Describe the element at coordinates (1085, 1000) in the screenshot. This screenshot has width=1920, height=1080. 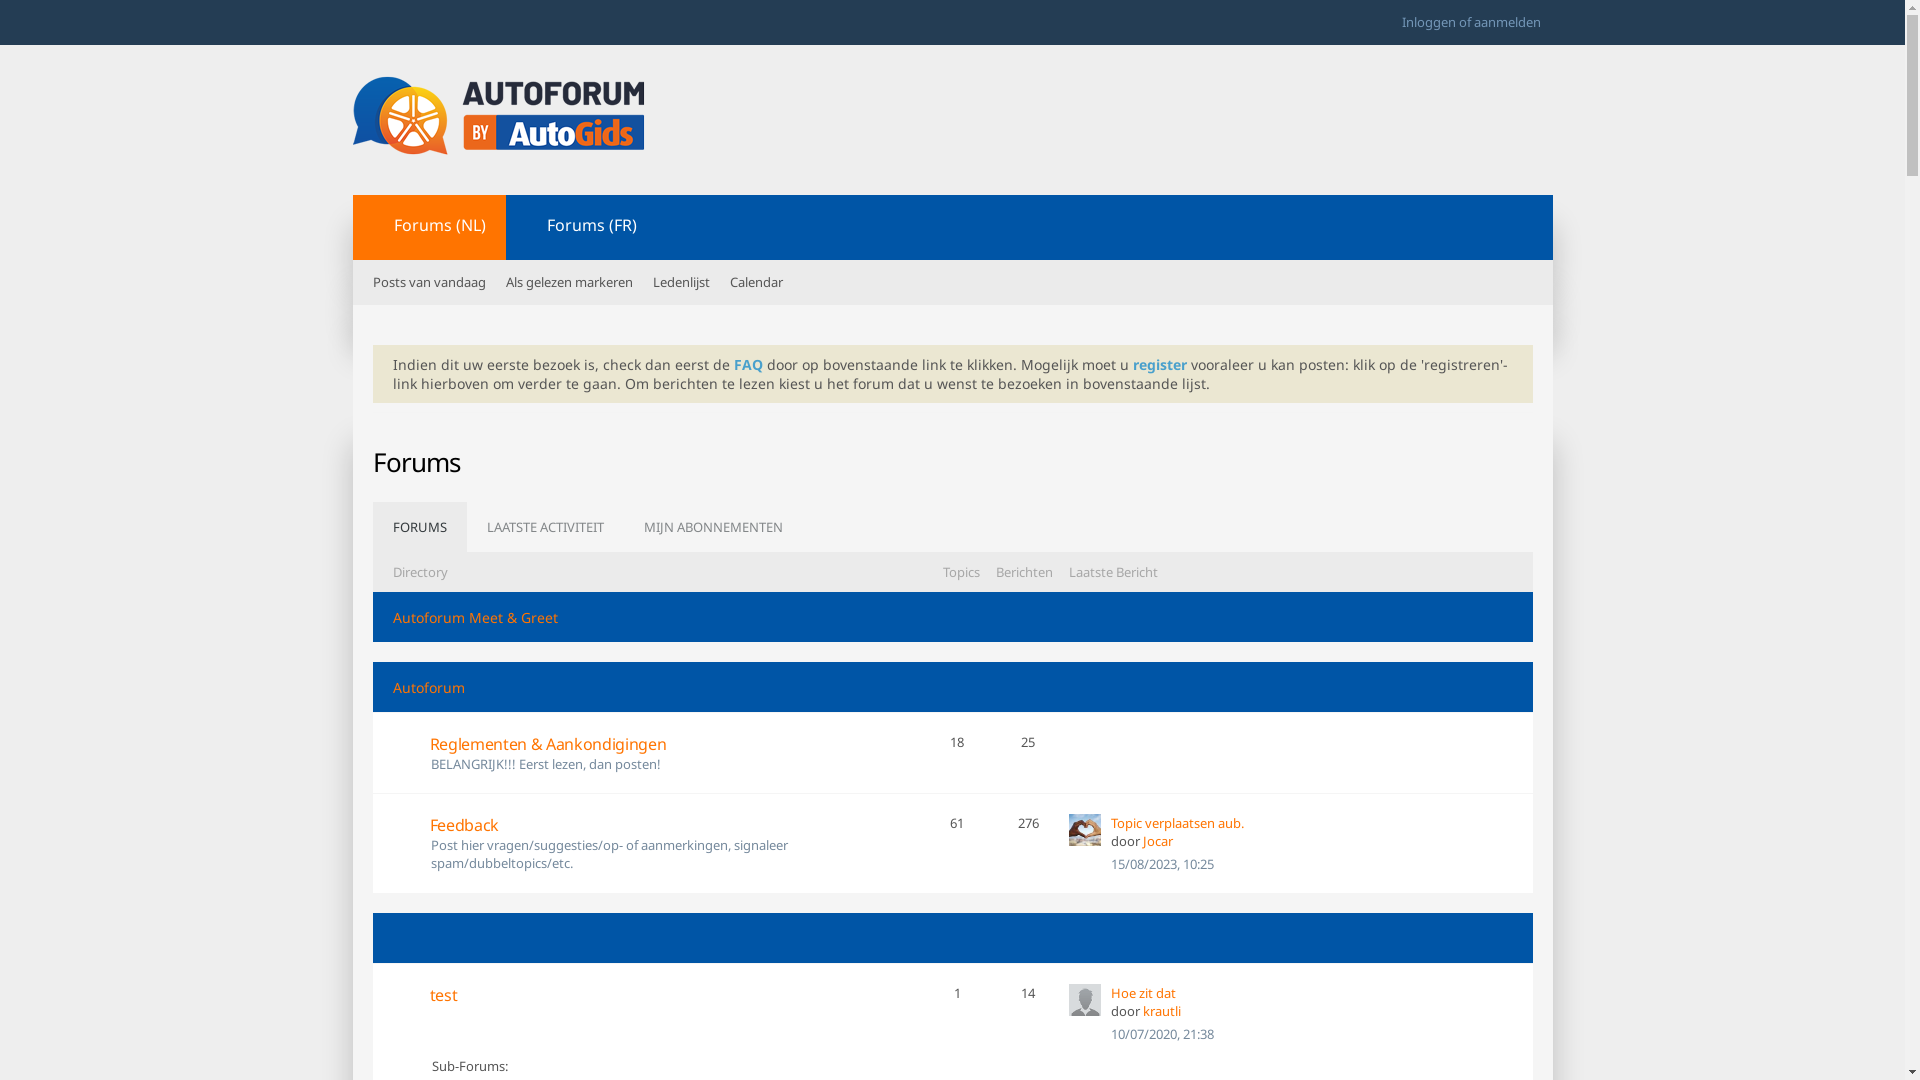
I see `krautli` at that location.